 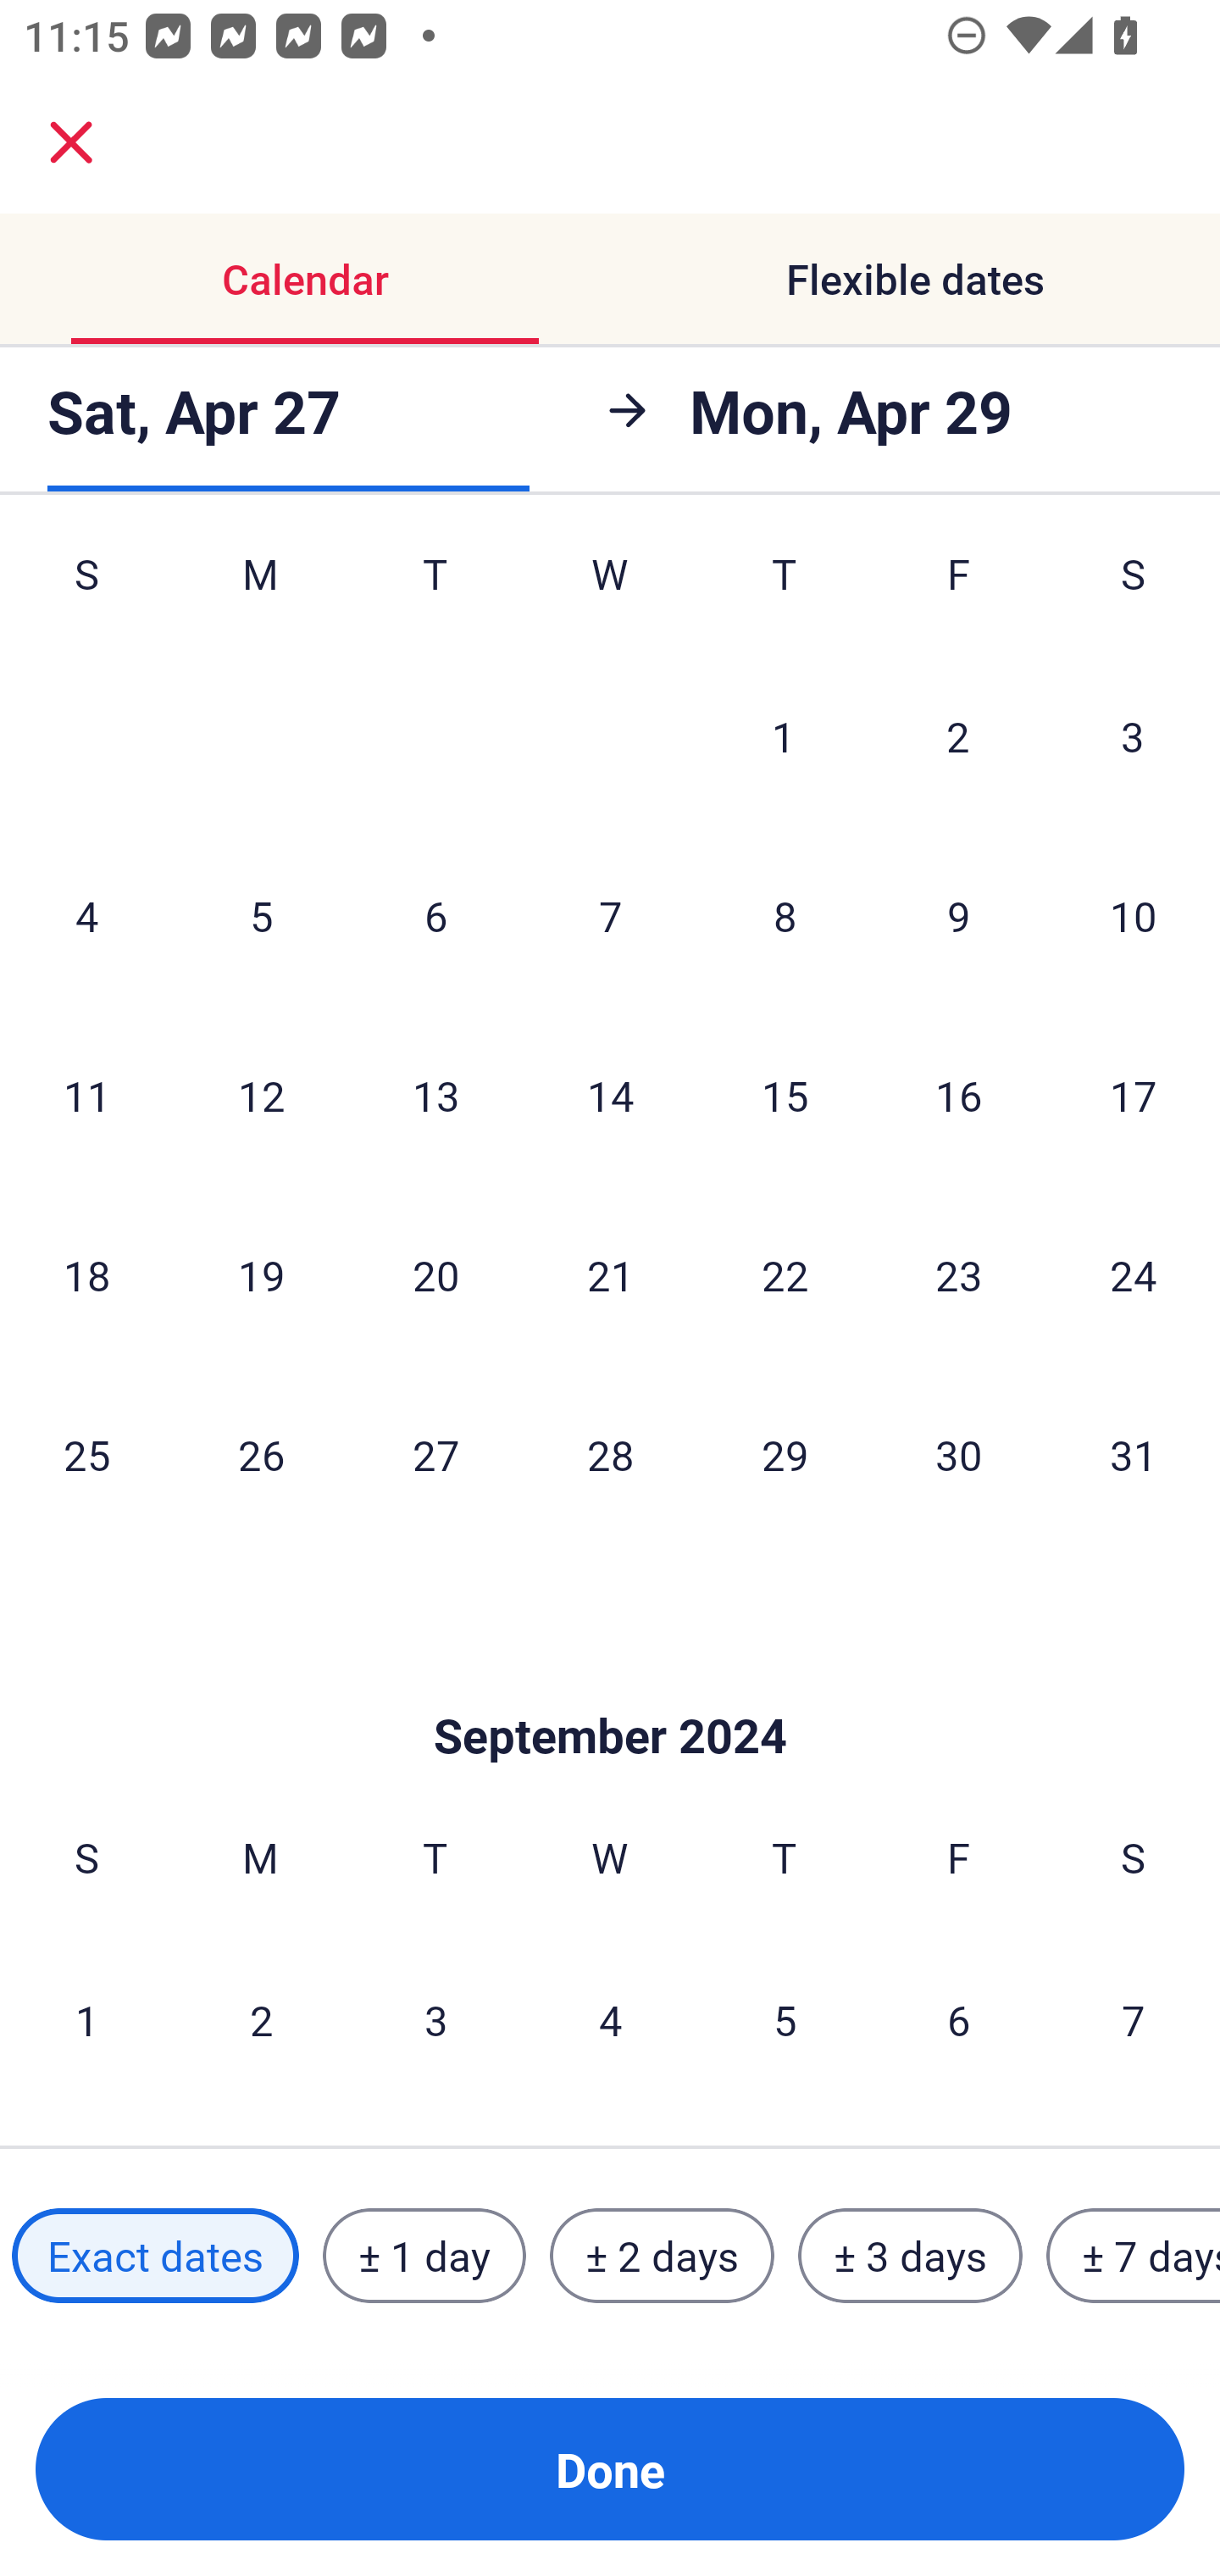 I want to click on 5 Monday, August 5, 2024, so click(x=261, y=915).